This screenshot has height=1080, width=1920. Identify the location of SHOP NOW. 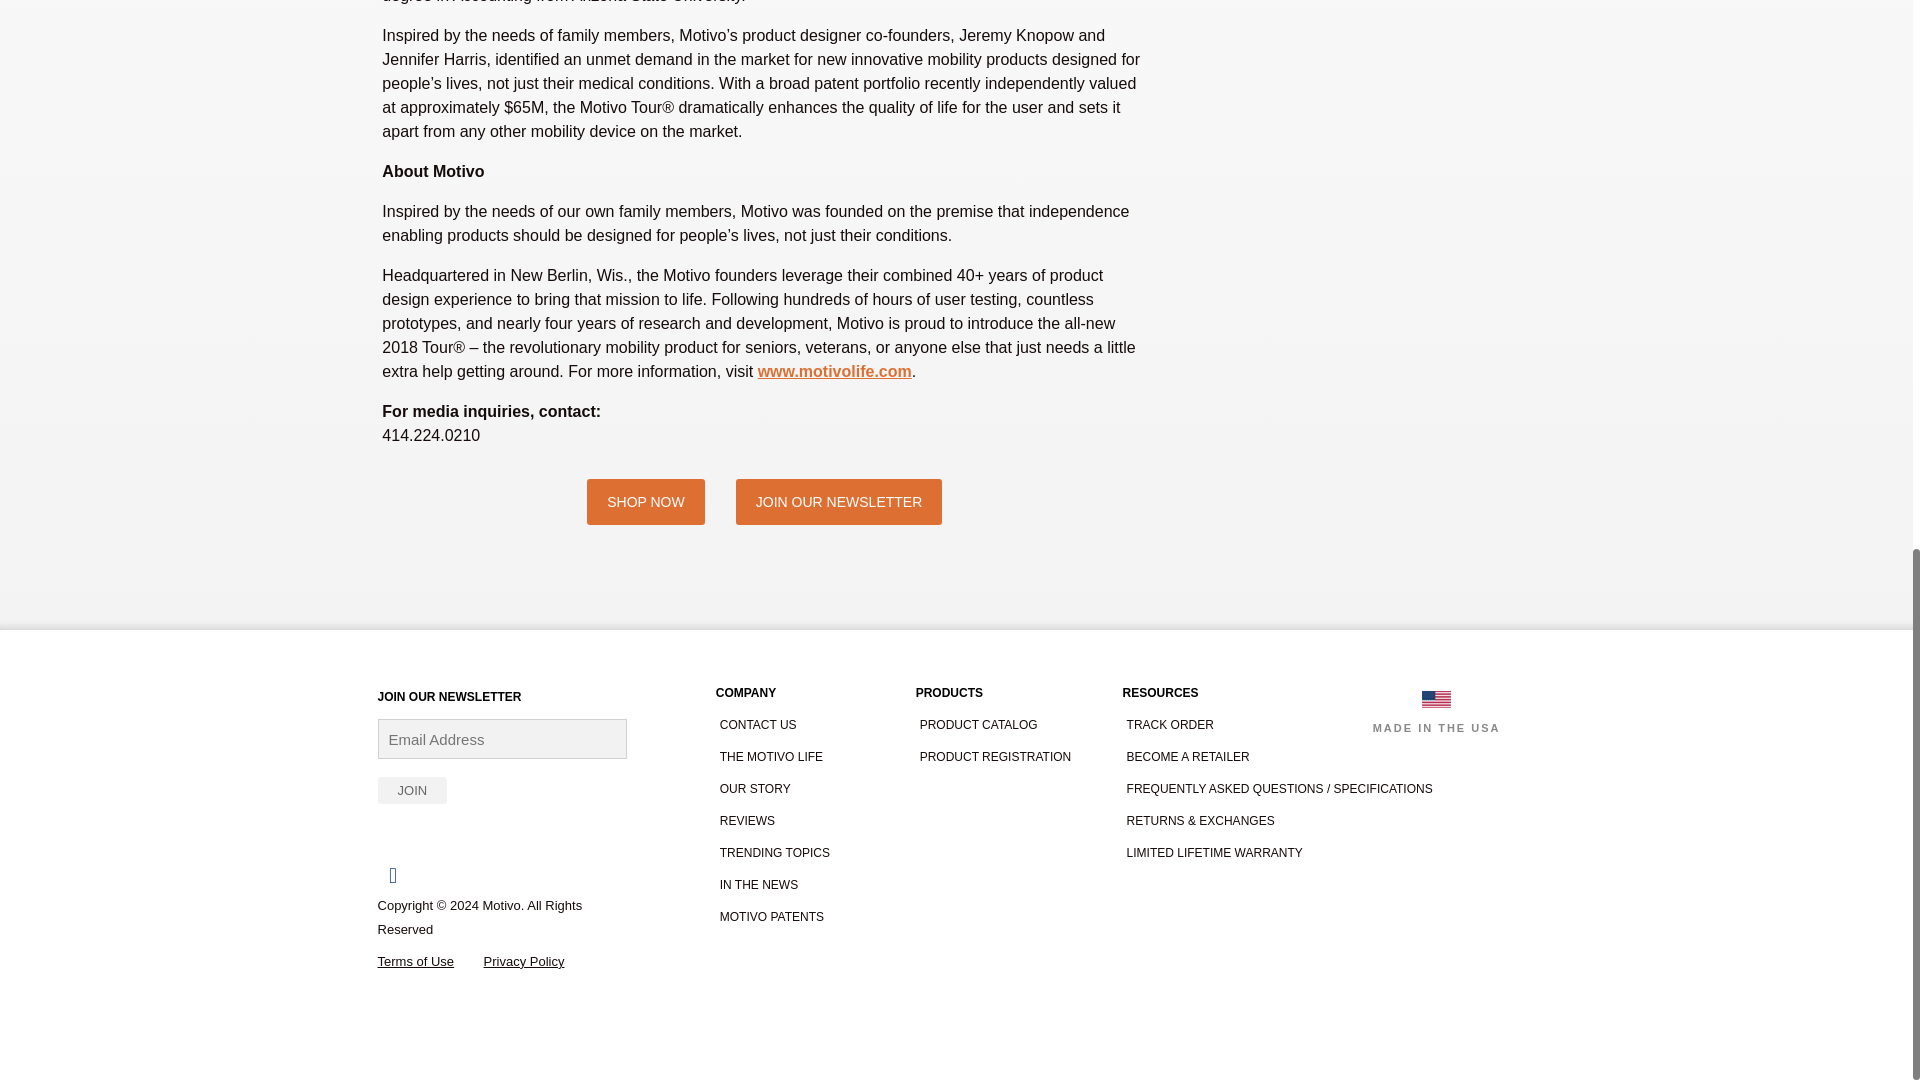
(646, 502).